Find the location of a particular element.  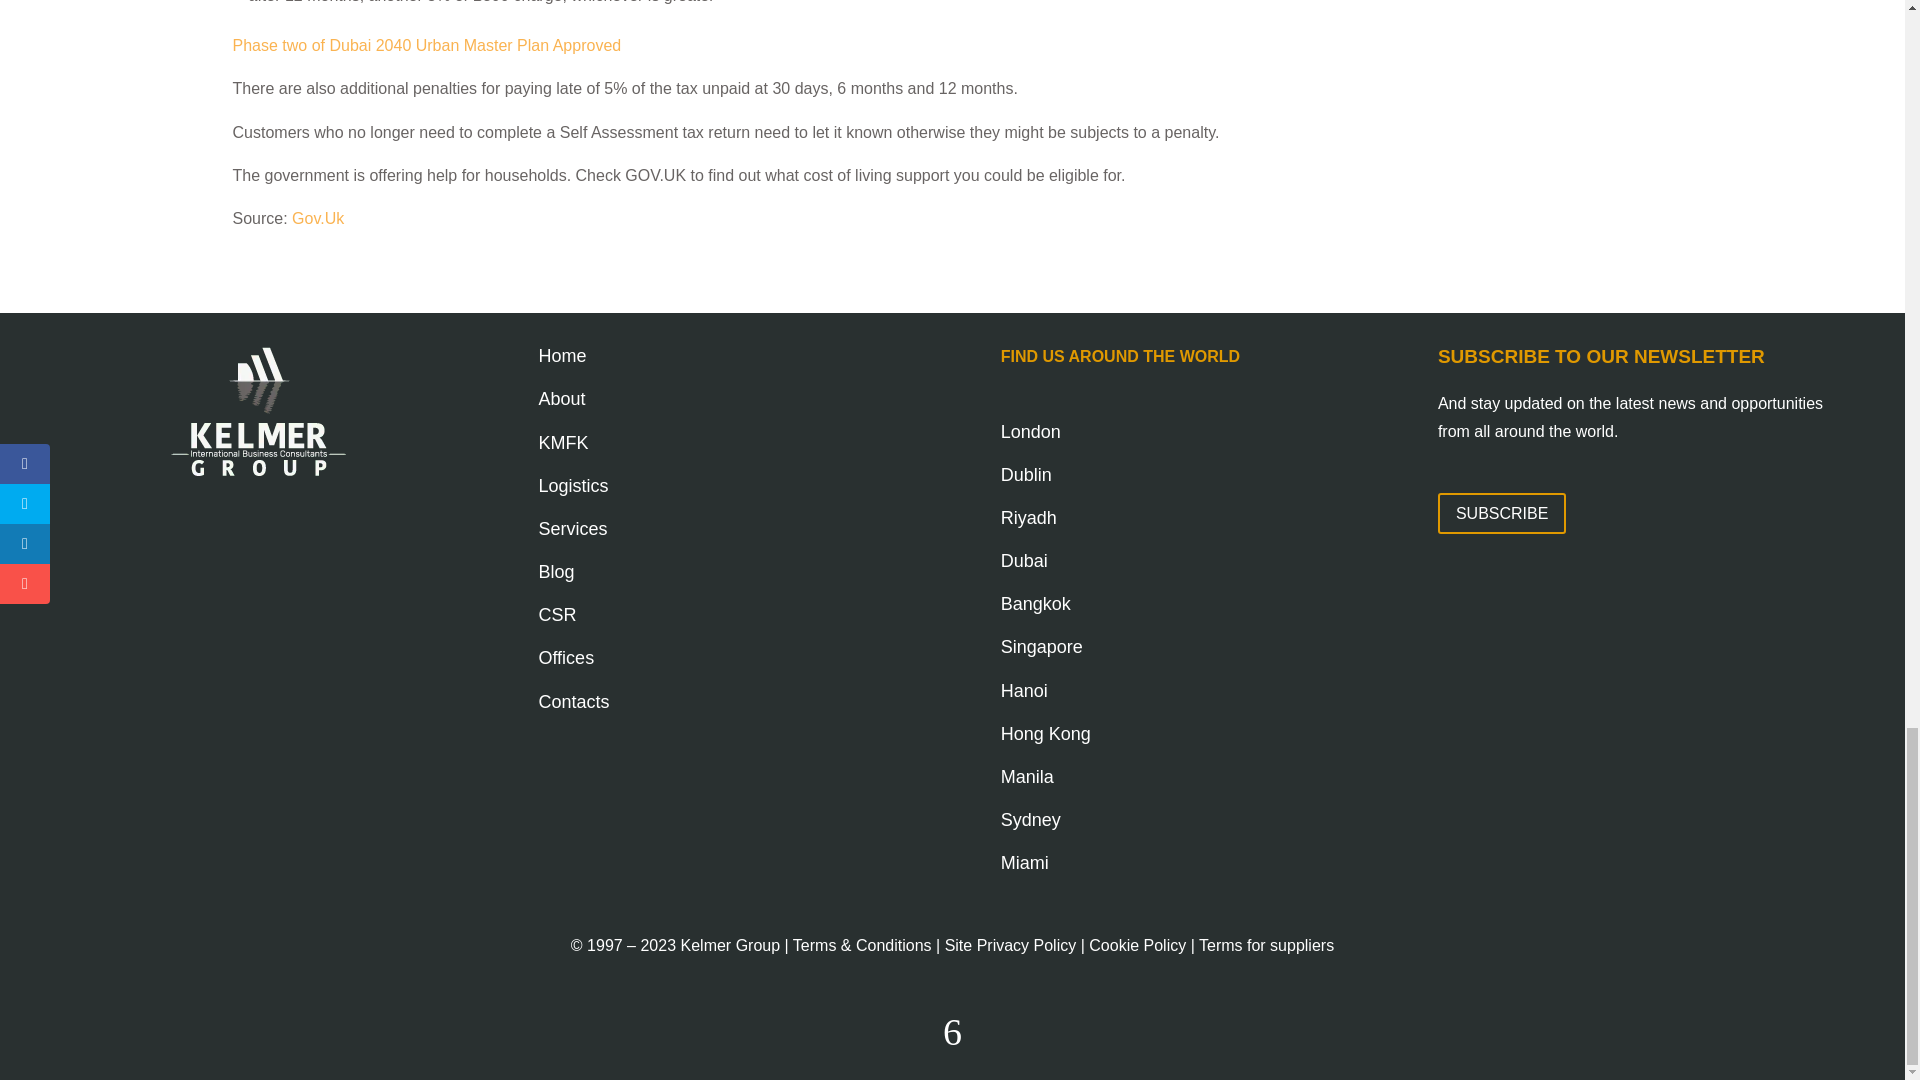

Privacy Policy is located at coordinates (1010, 945).